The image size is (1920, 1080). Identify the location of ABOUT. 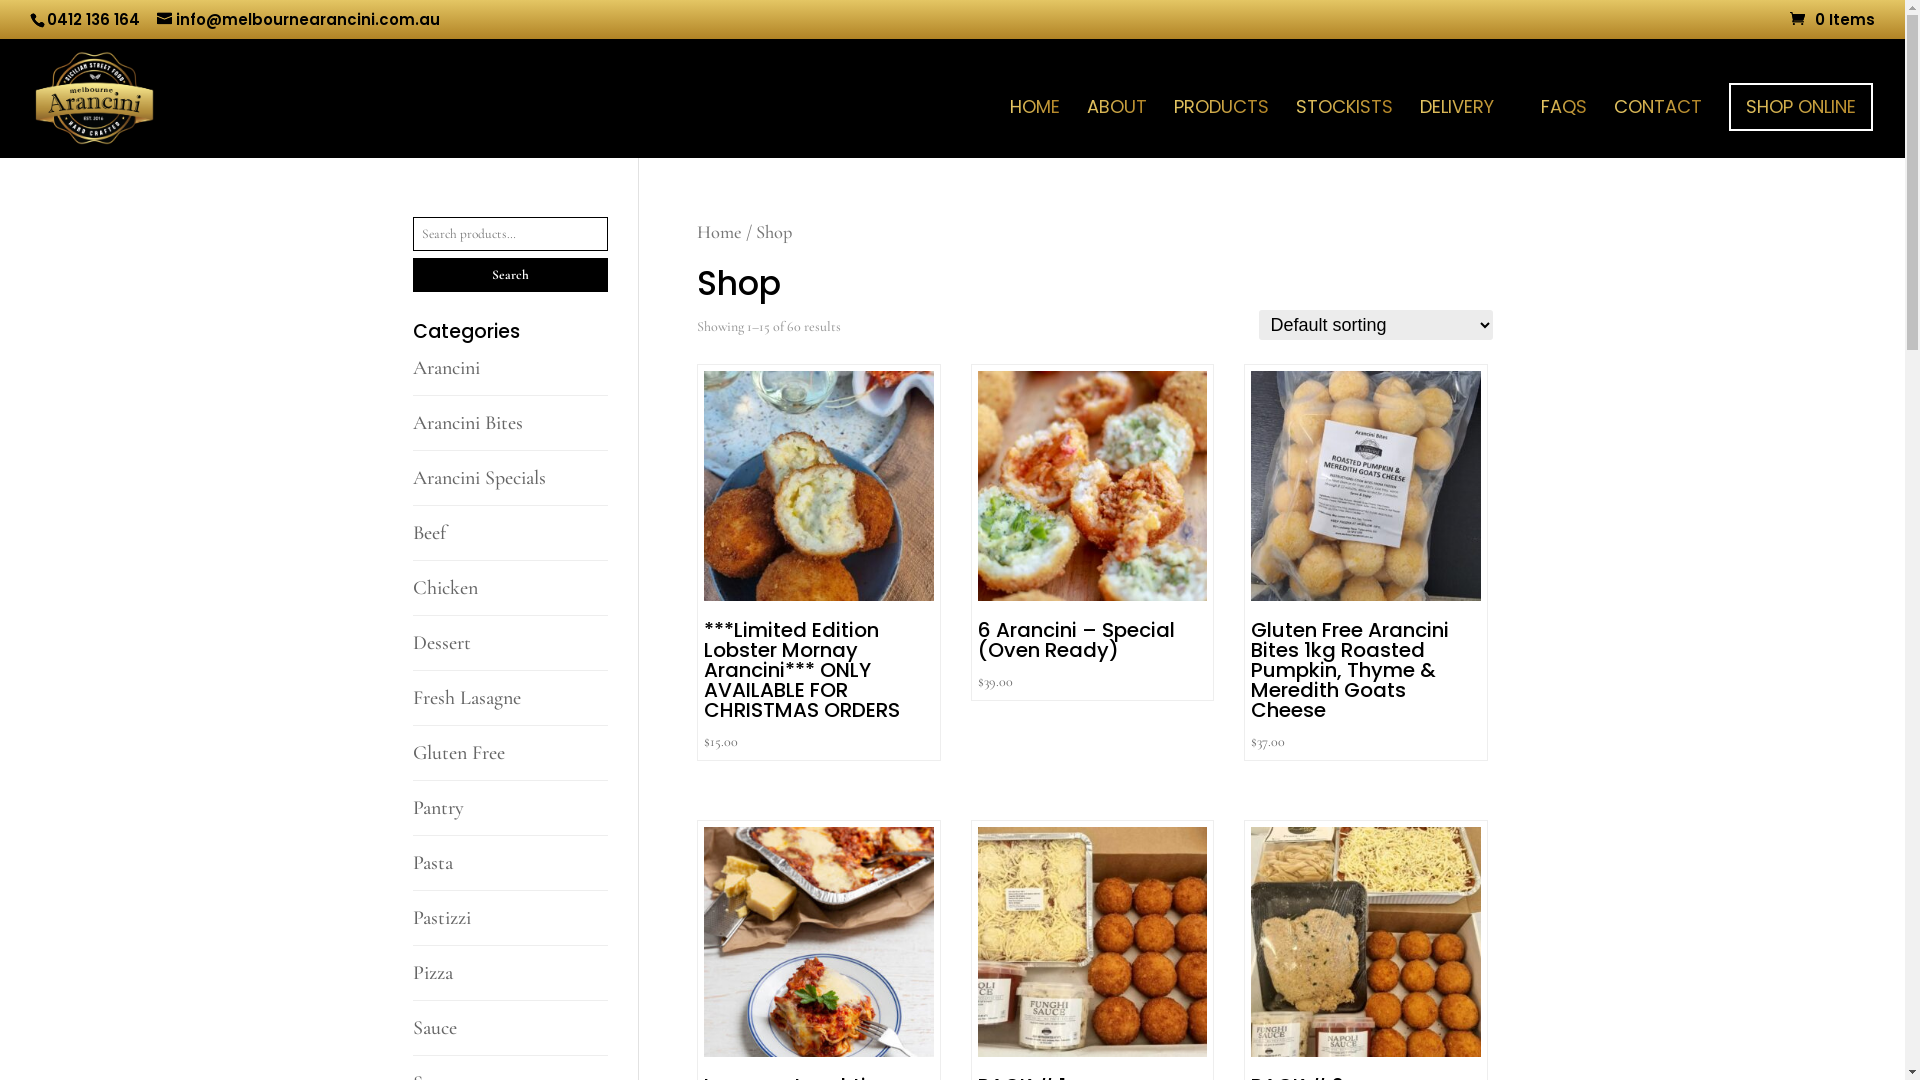
(1117, 129).